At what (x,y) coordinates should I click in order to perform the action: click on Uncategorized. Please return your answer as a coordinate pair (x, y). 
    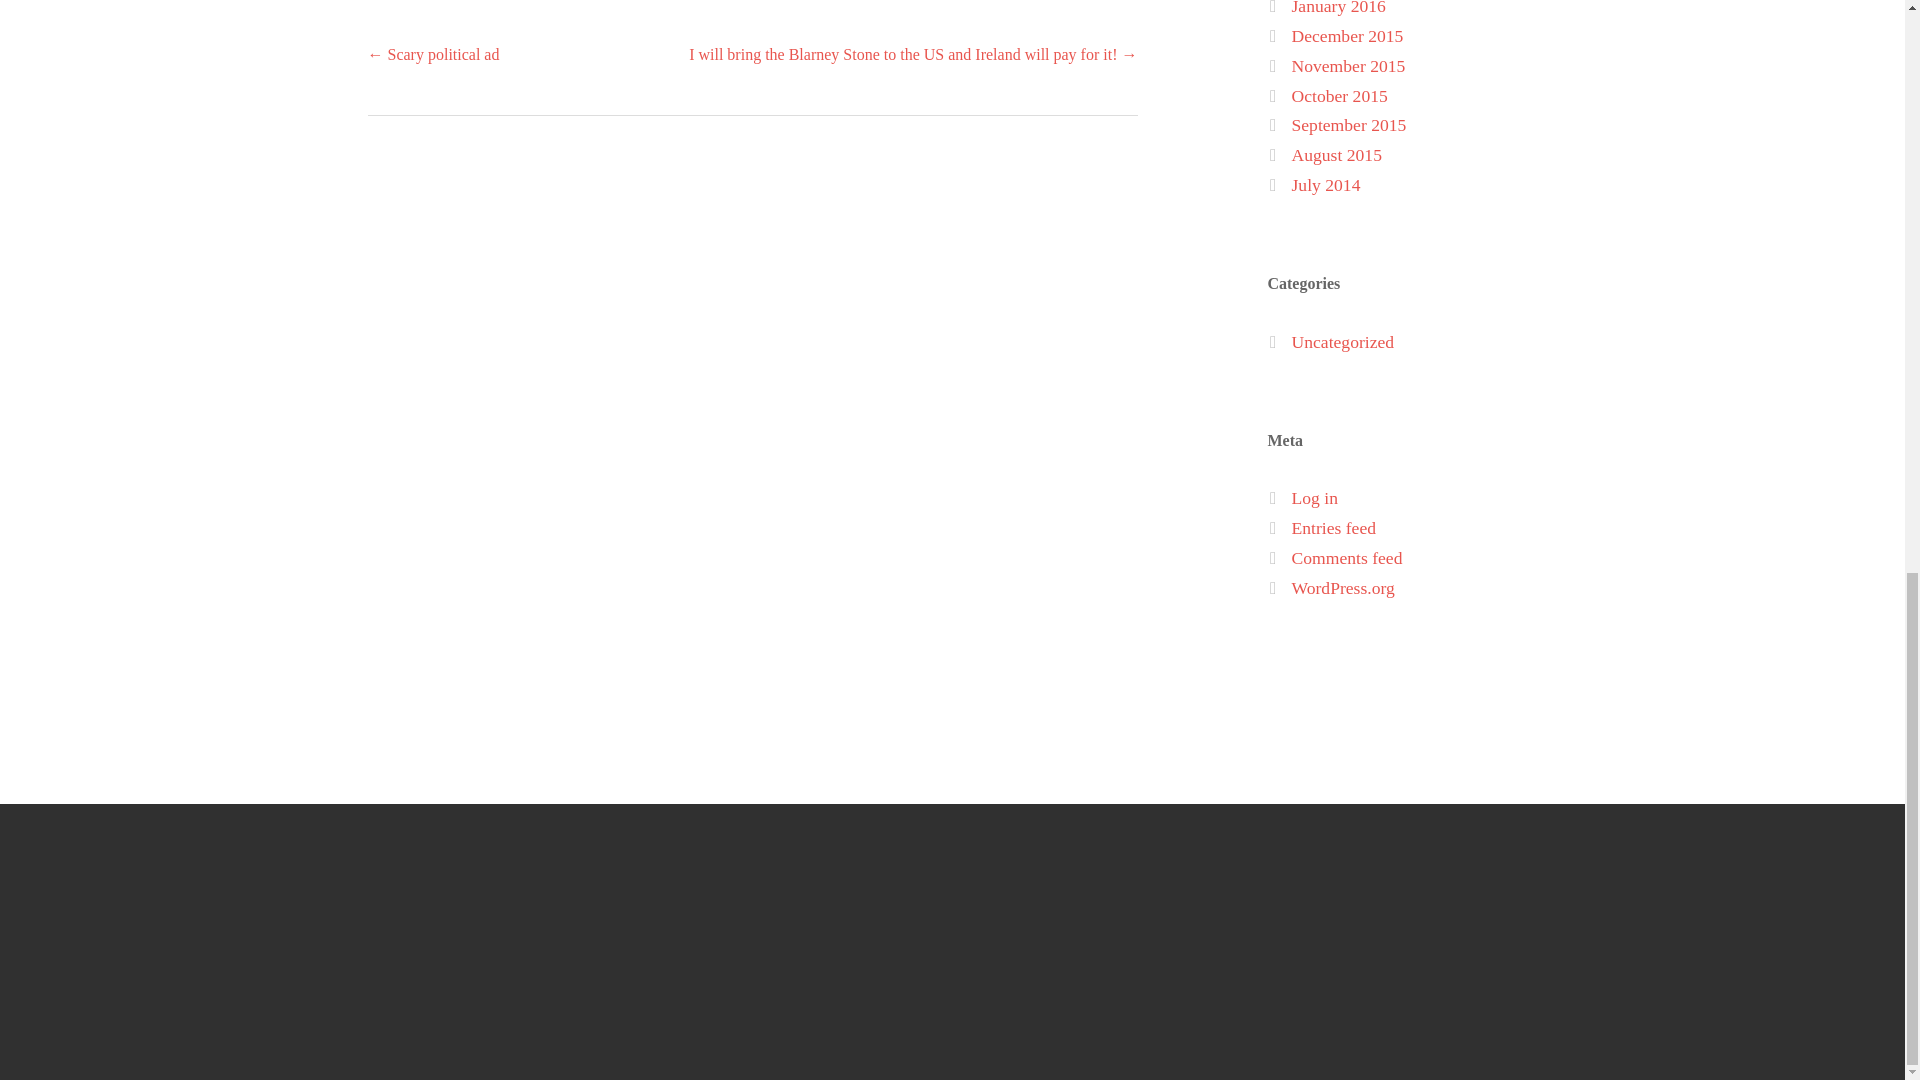
    Looking at the image, I should click on (1344, 342).